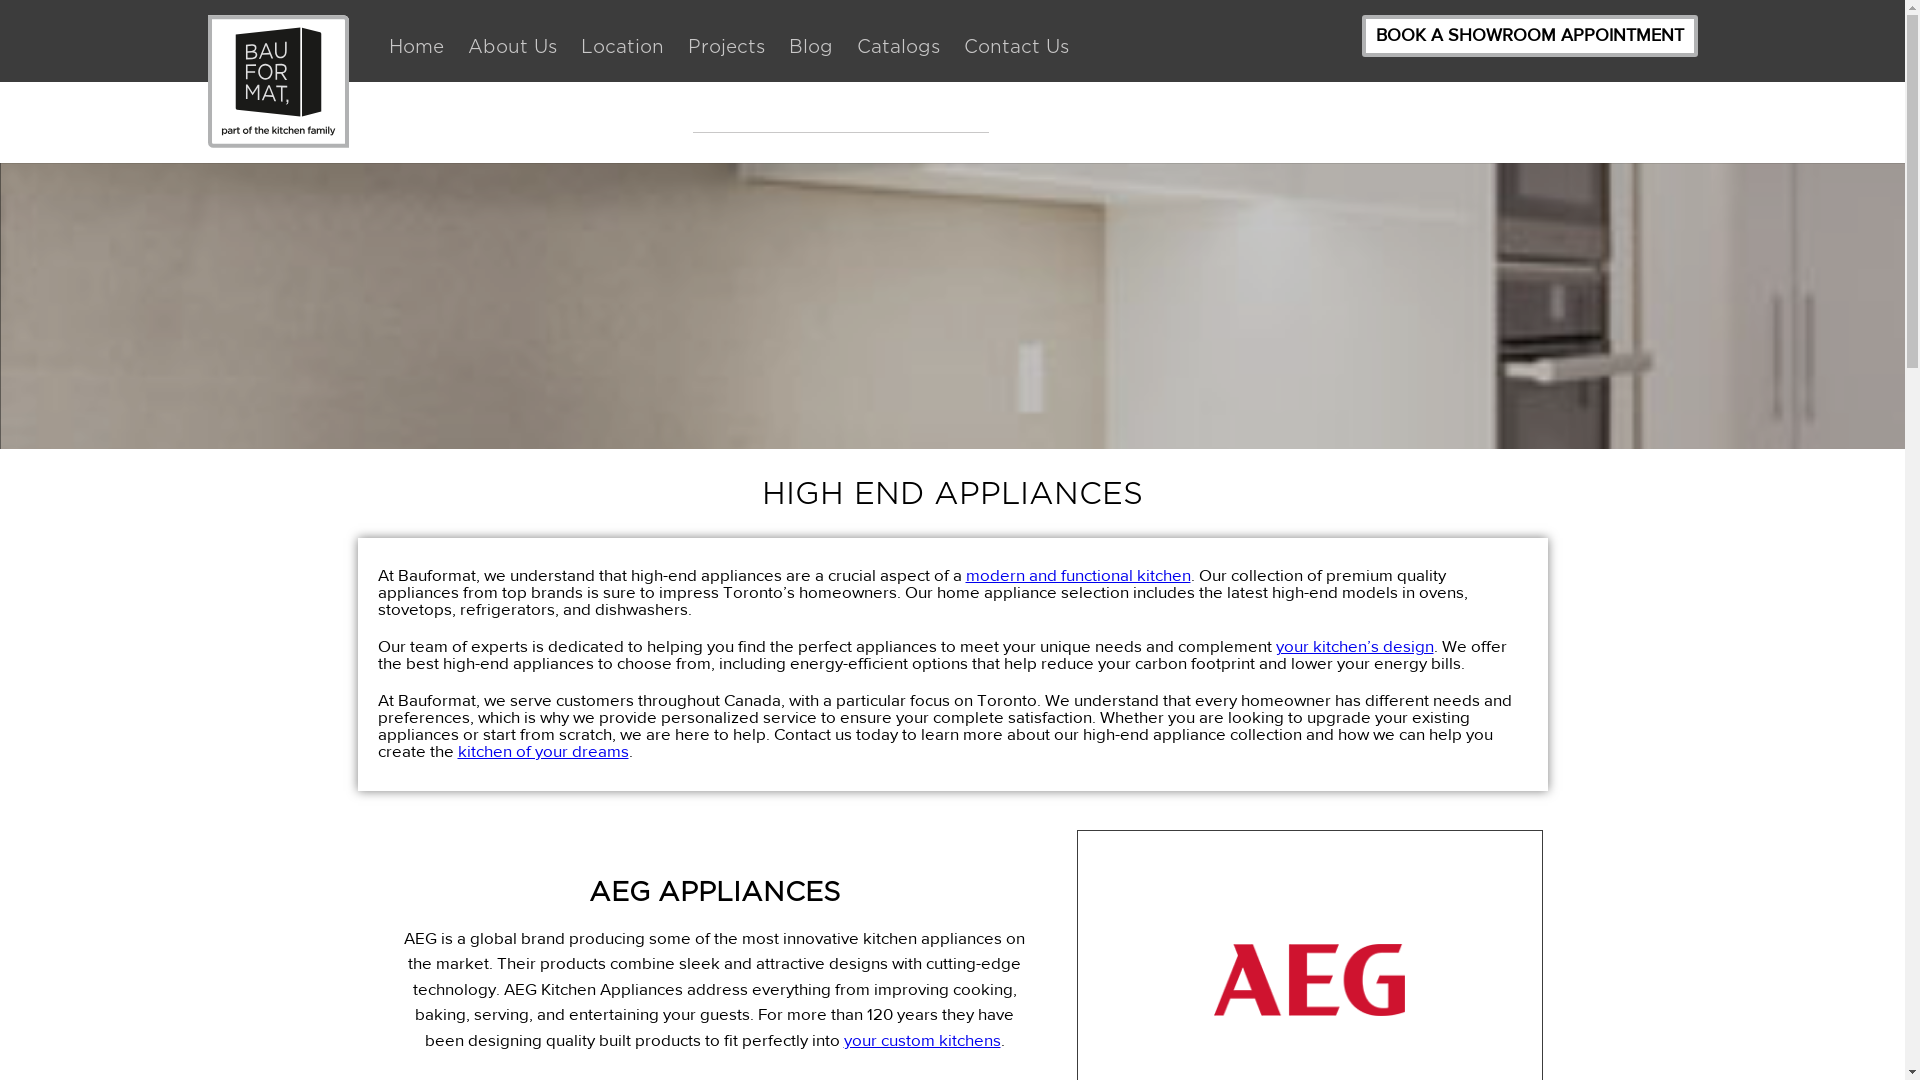  I want to click on About Us, so click(512, 48).